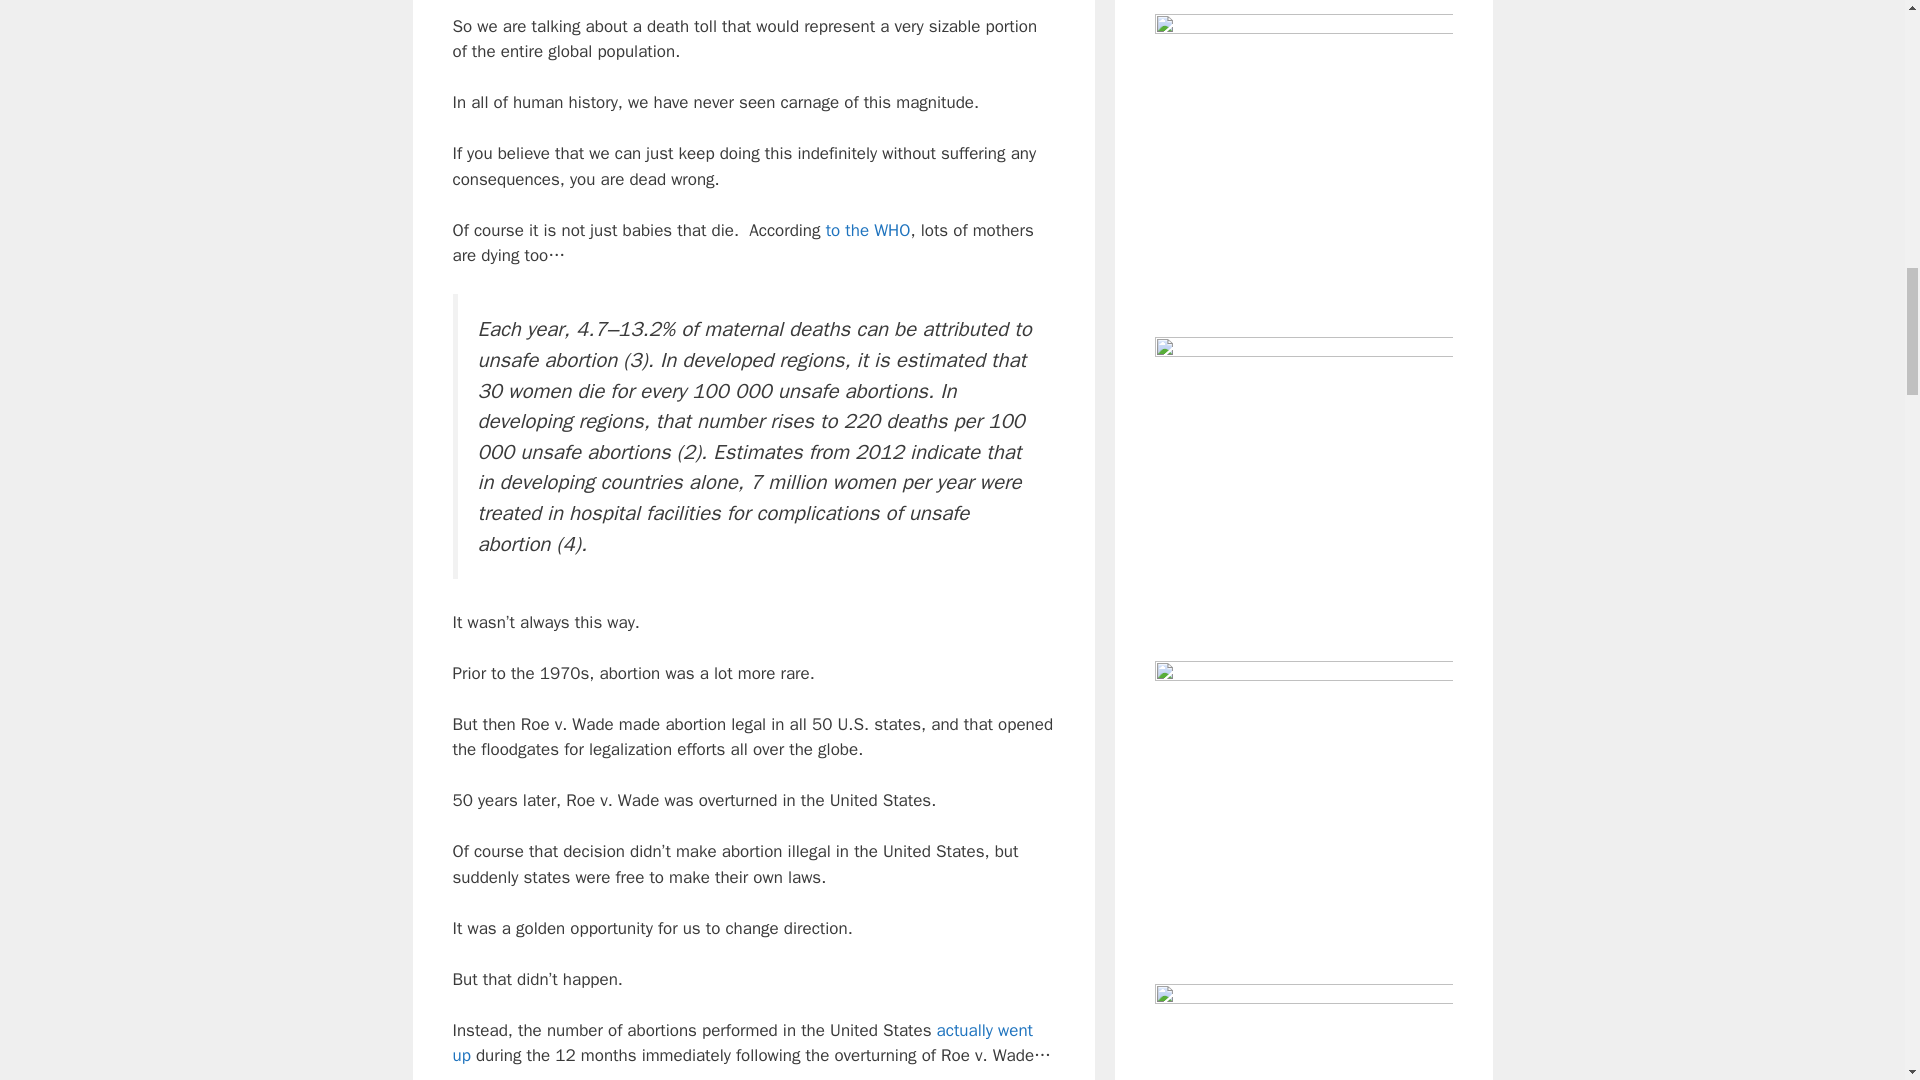  What do you see at coordinates (742, 1043) in the screenshot?
I see `actually went up` at bounding box center [742, 1043].